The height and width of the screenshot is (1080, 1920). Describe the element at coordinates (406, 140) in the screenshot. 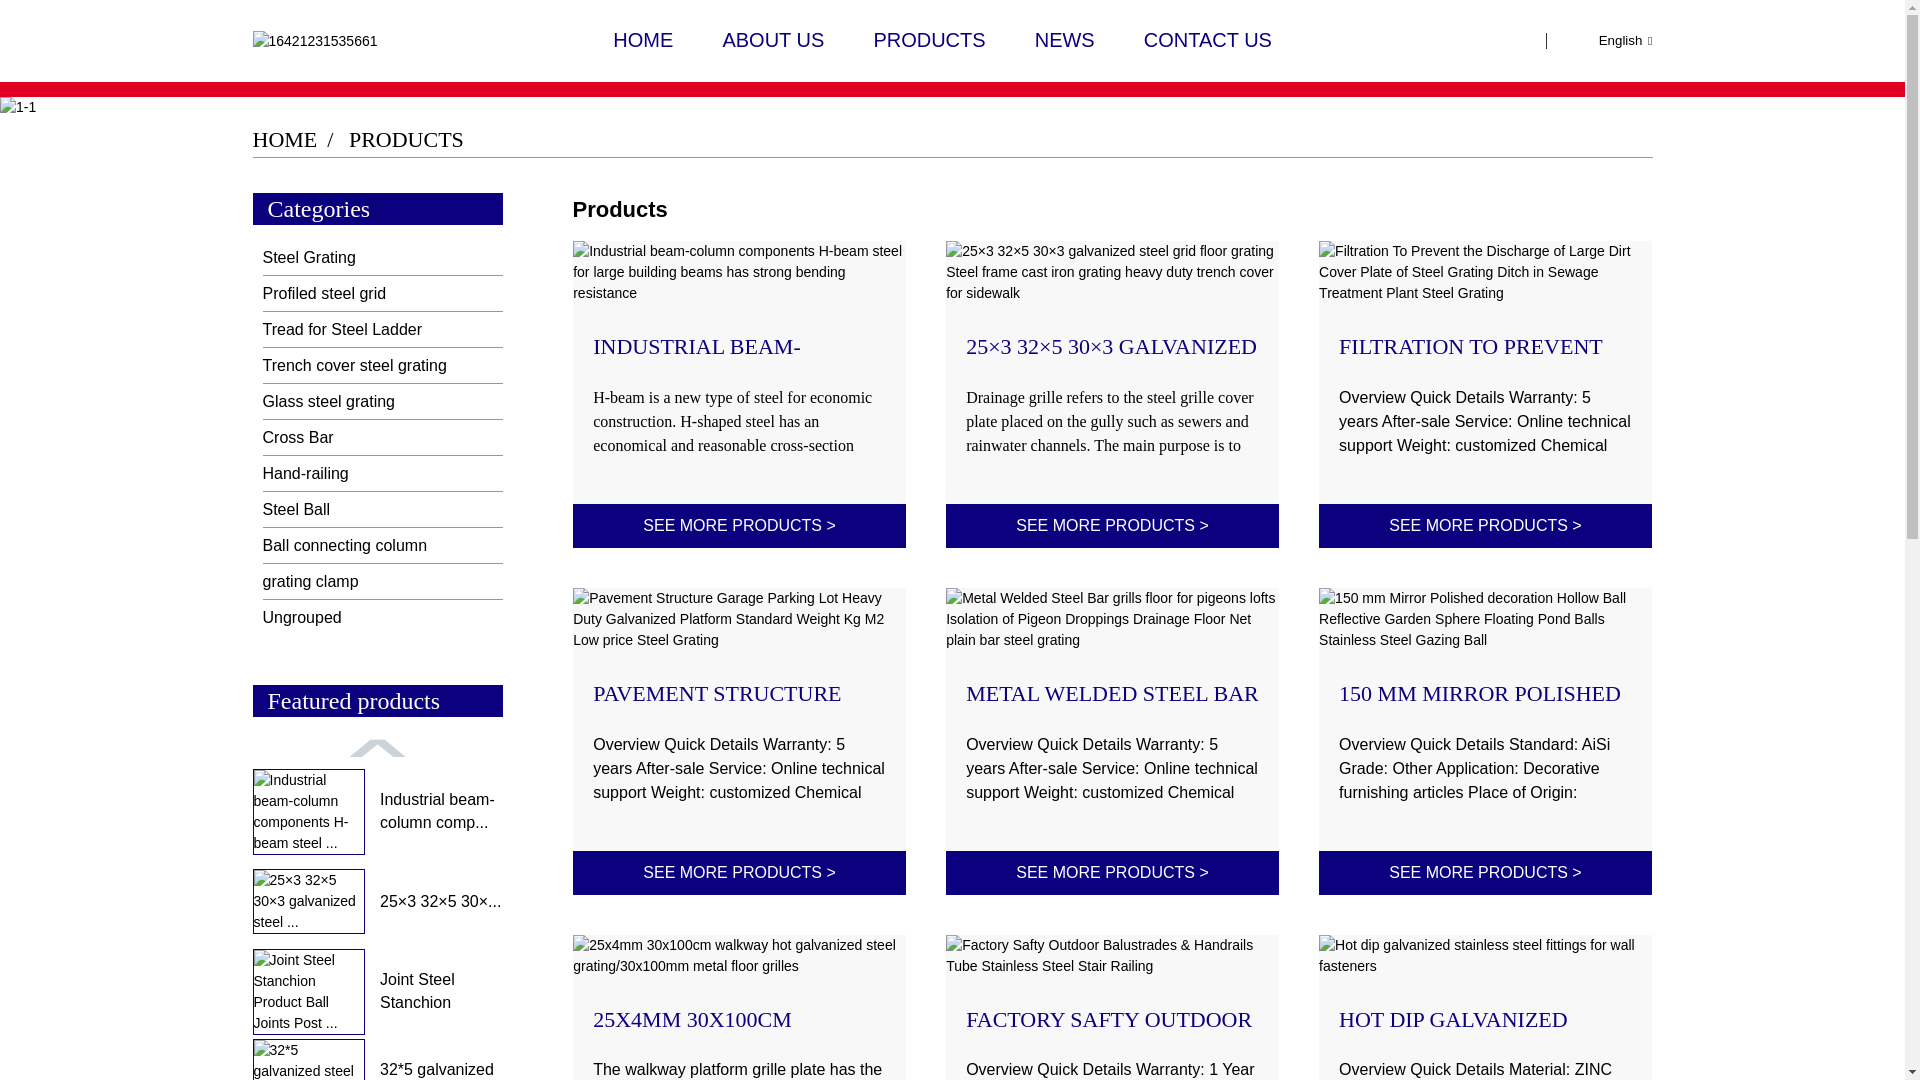

I see `PRODUCTS` at that location.